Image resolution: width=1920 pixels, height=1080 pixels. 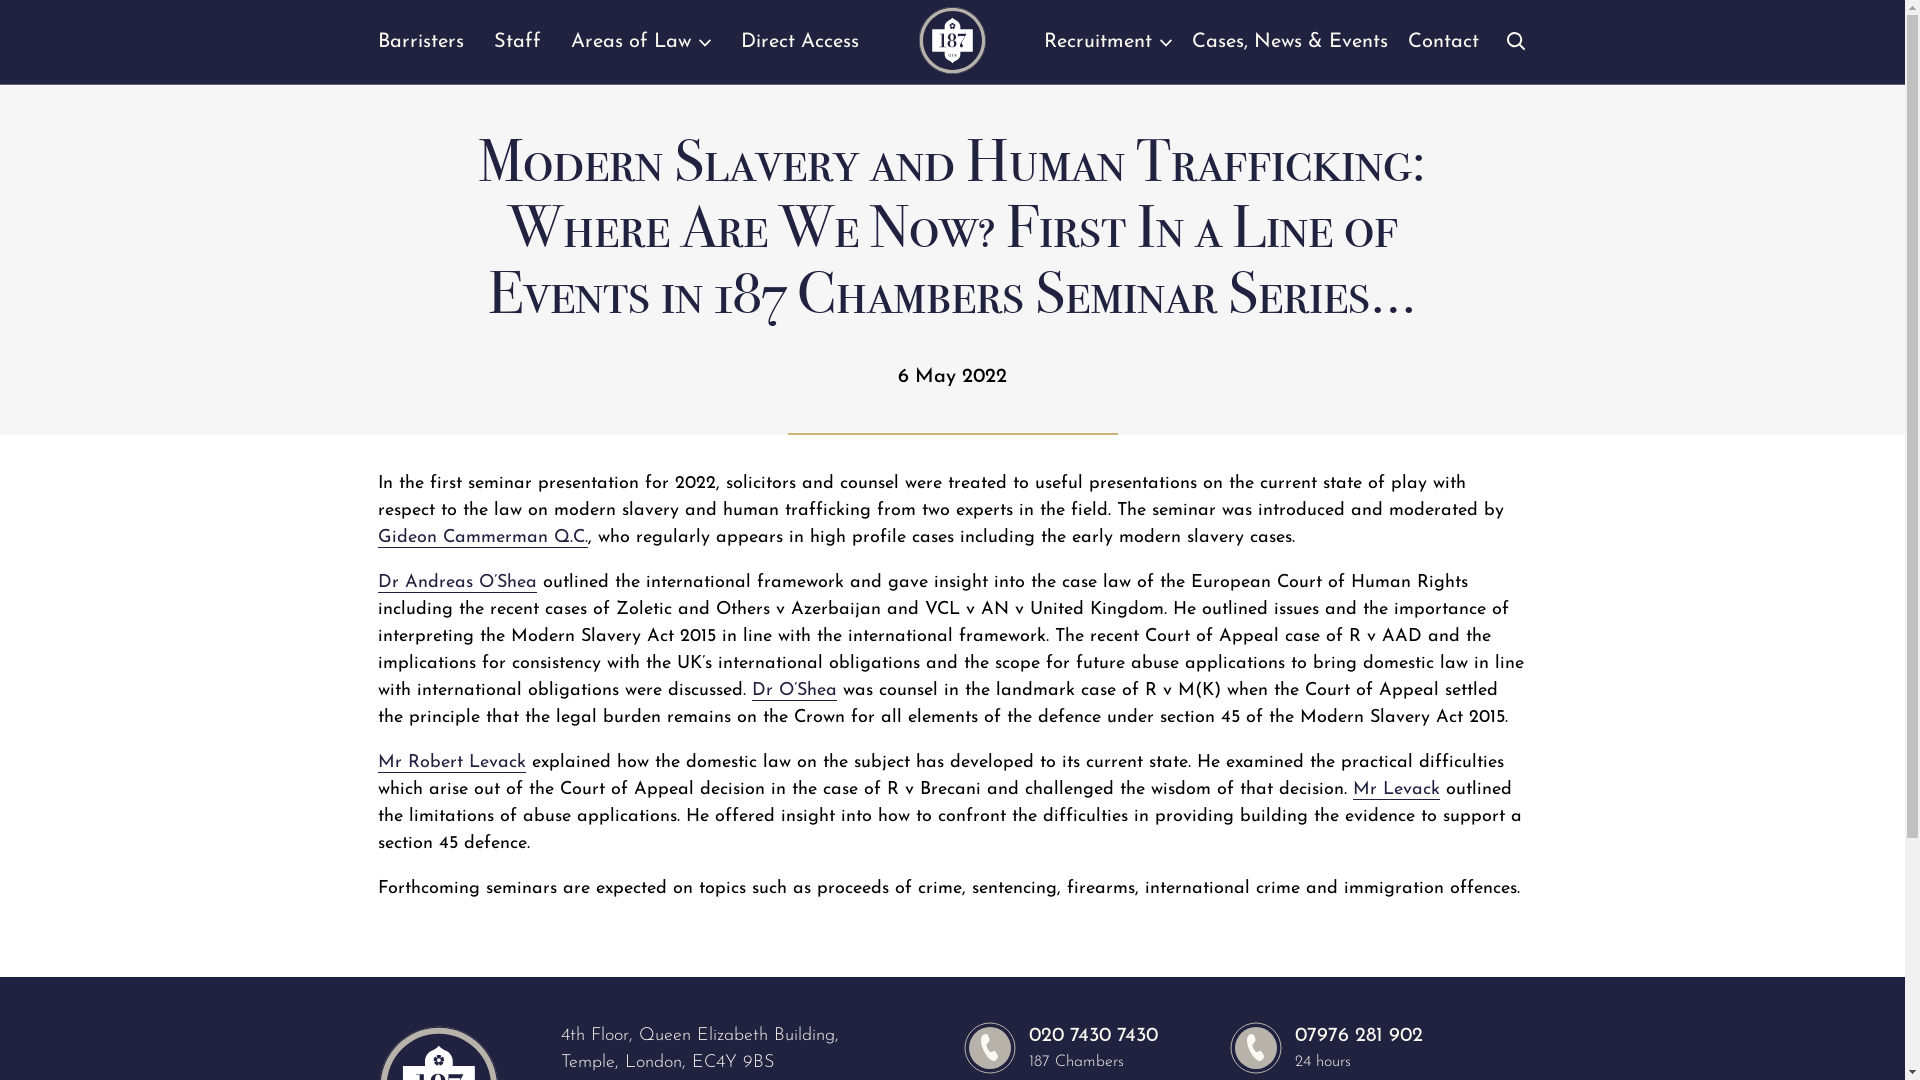 I want to click on 07976 281 902
24 hours, so click(x=1326, y=1050).